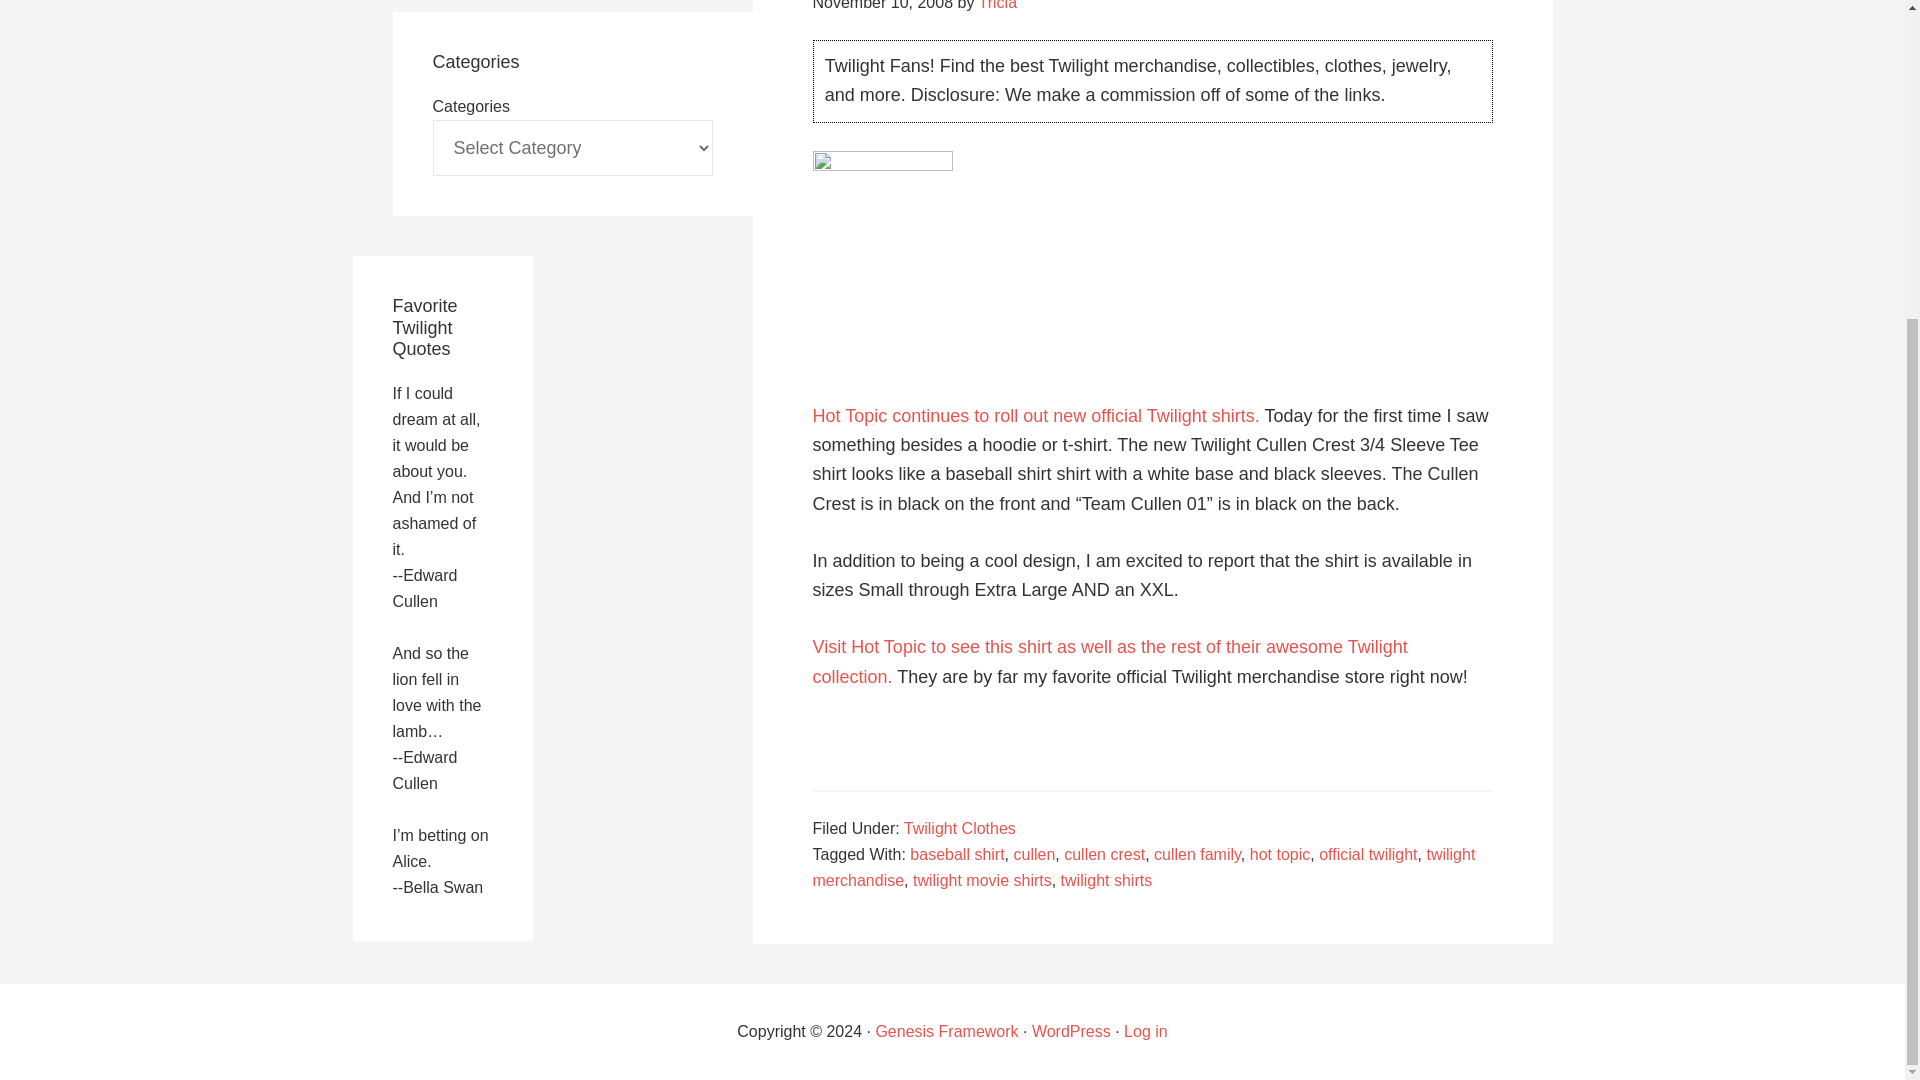 Image resolution: width=1920 pixels, height=1080 pixels. What do you see at coordinates (1145, 1031) in the screenshot?
I see `Log in` at bounding box center [1145, 1031].